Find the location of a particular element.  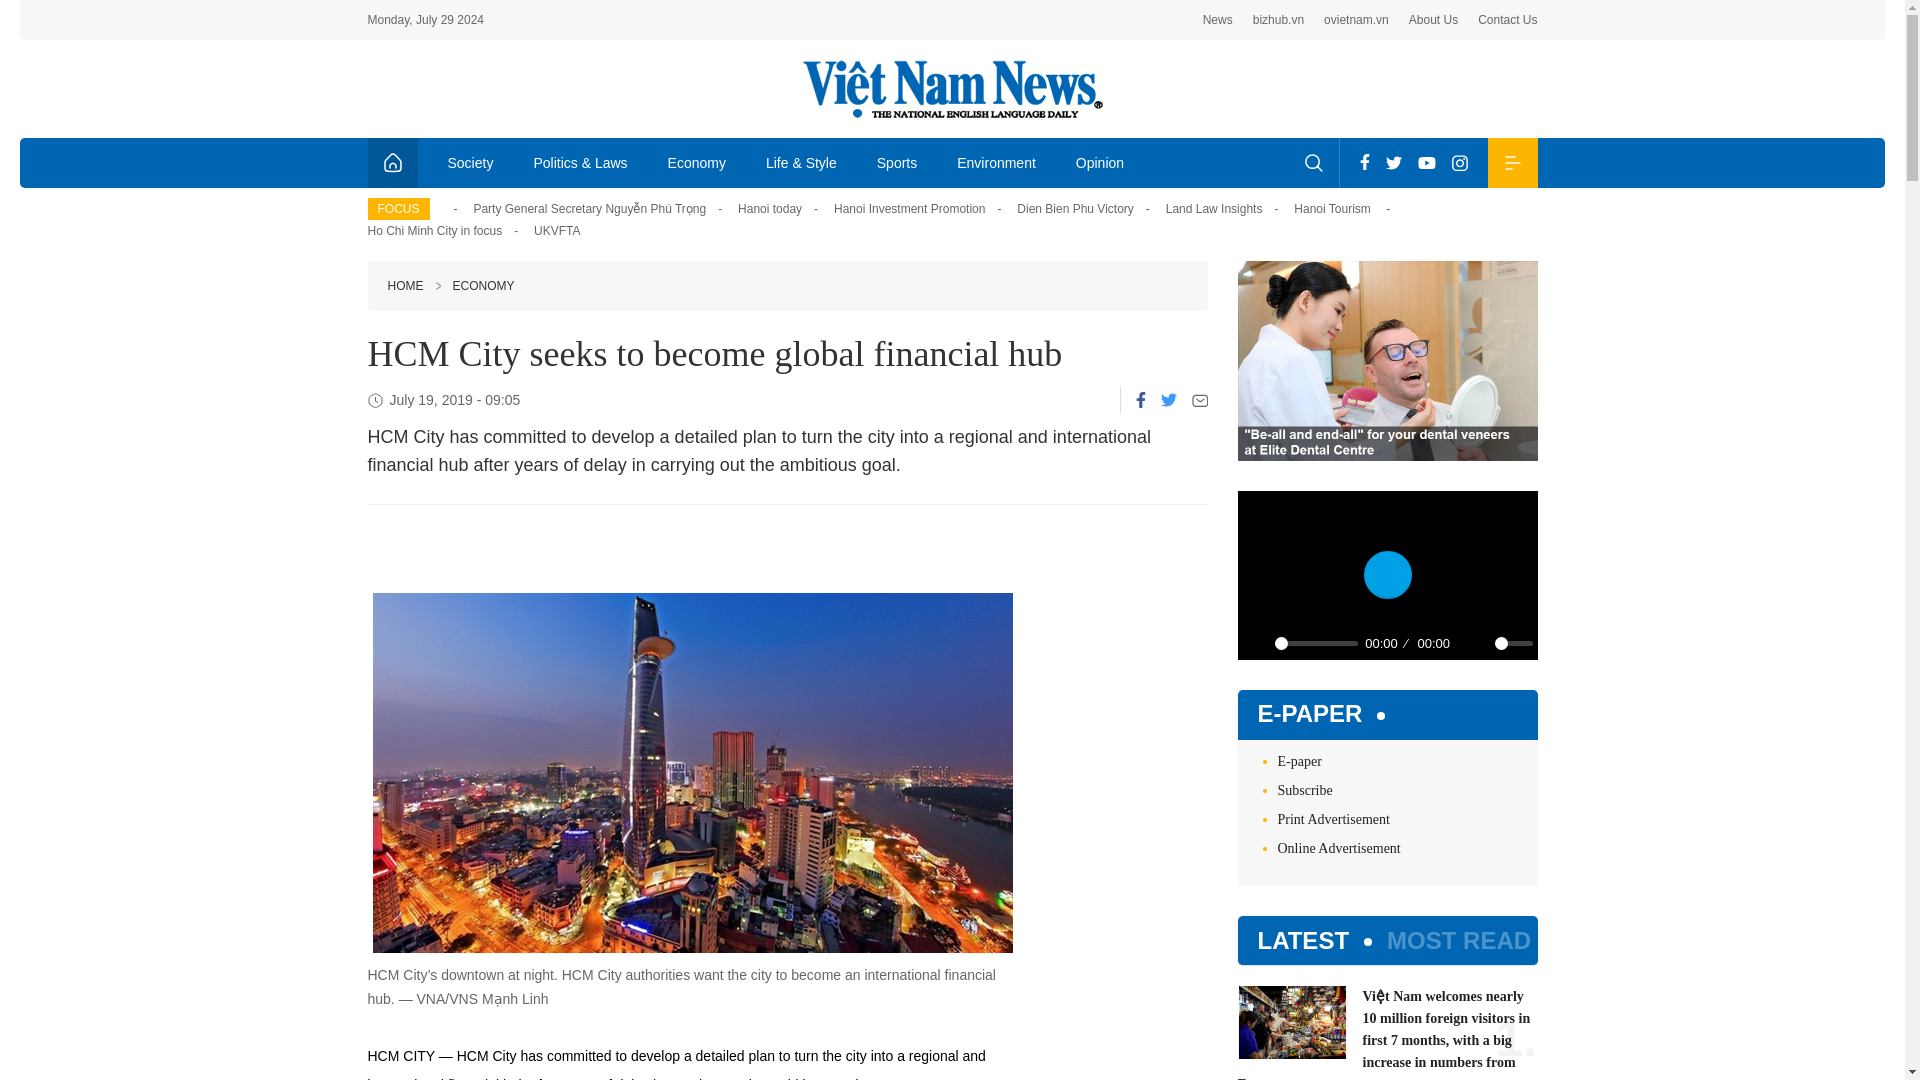

Contact Us is located at coordinates (1508, 20).